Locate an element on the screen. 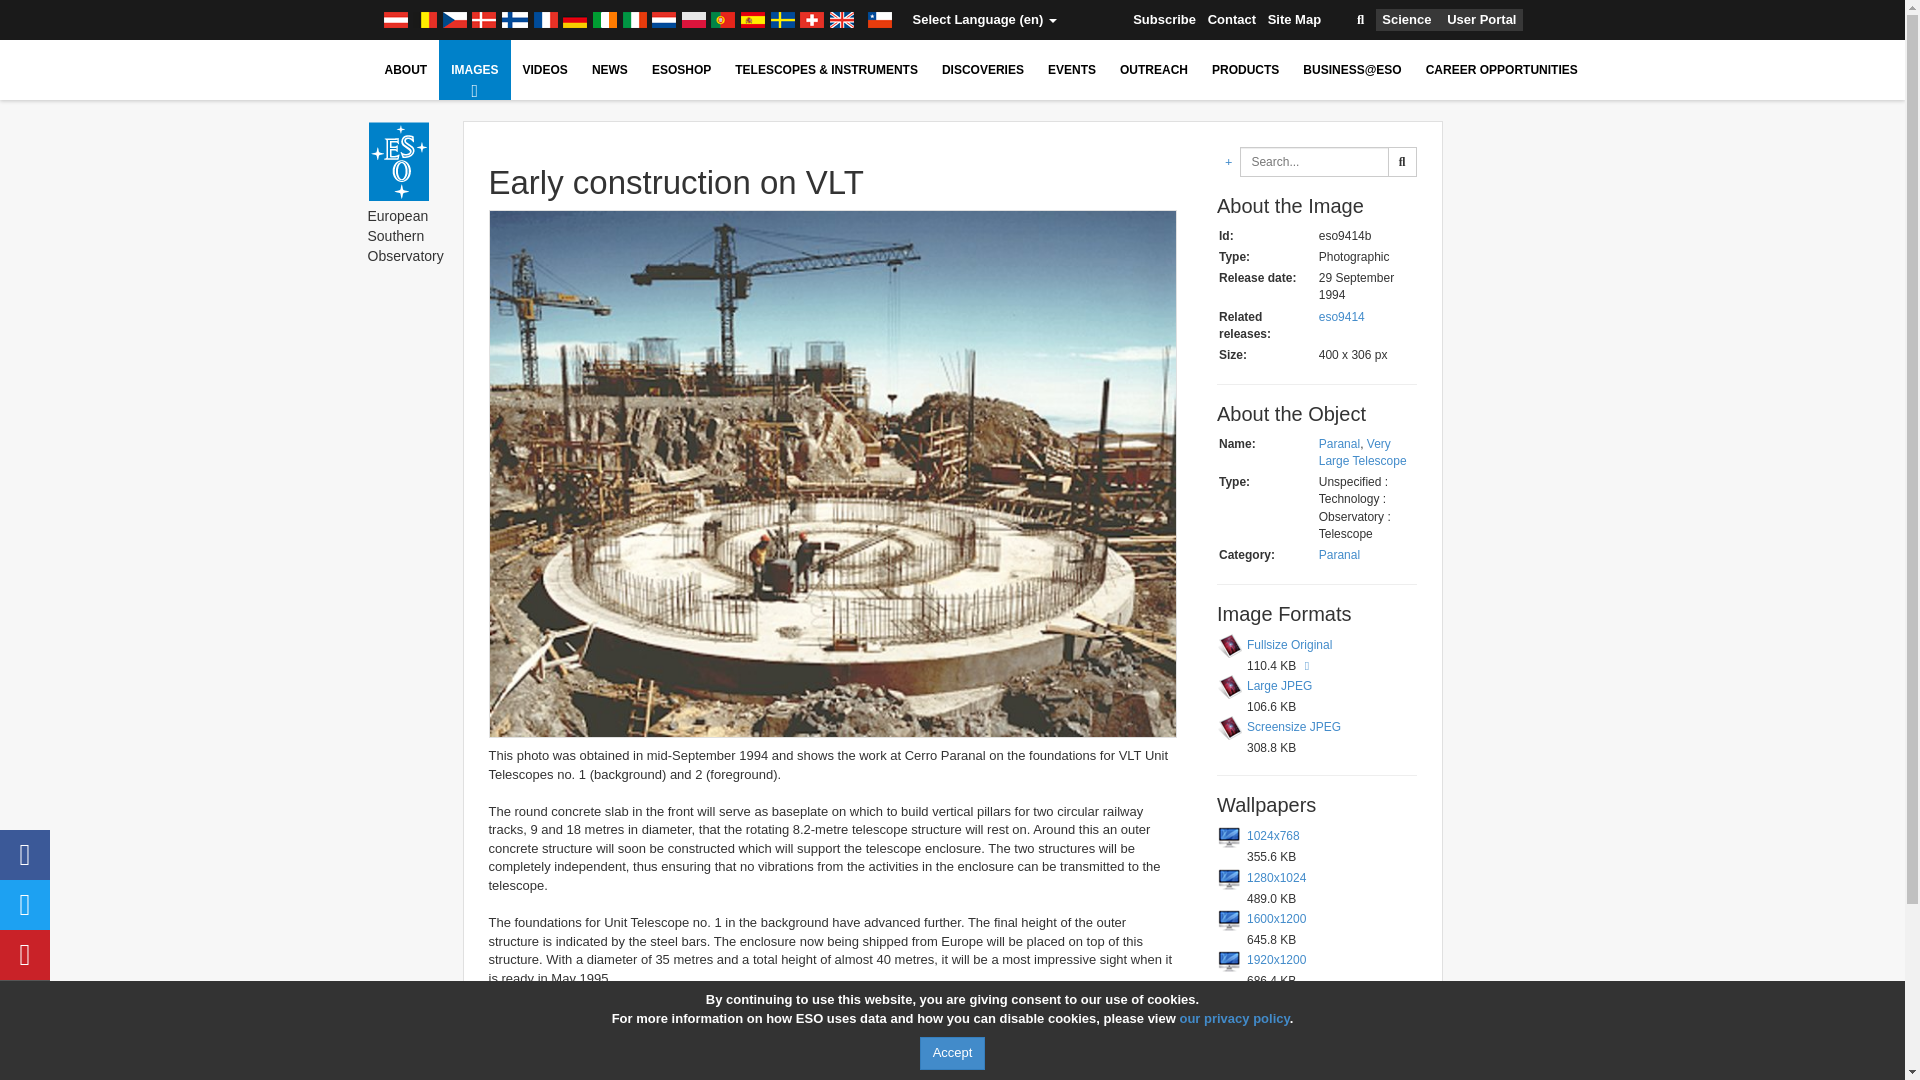 This screenshot has width=1920, height=1080. Portugal is located at coordinates (722, 20).